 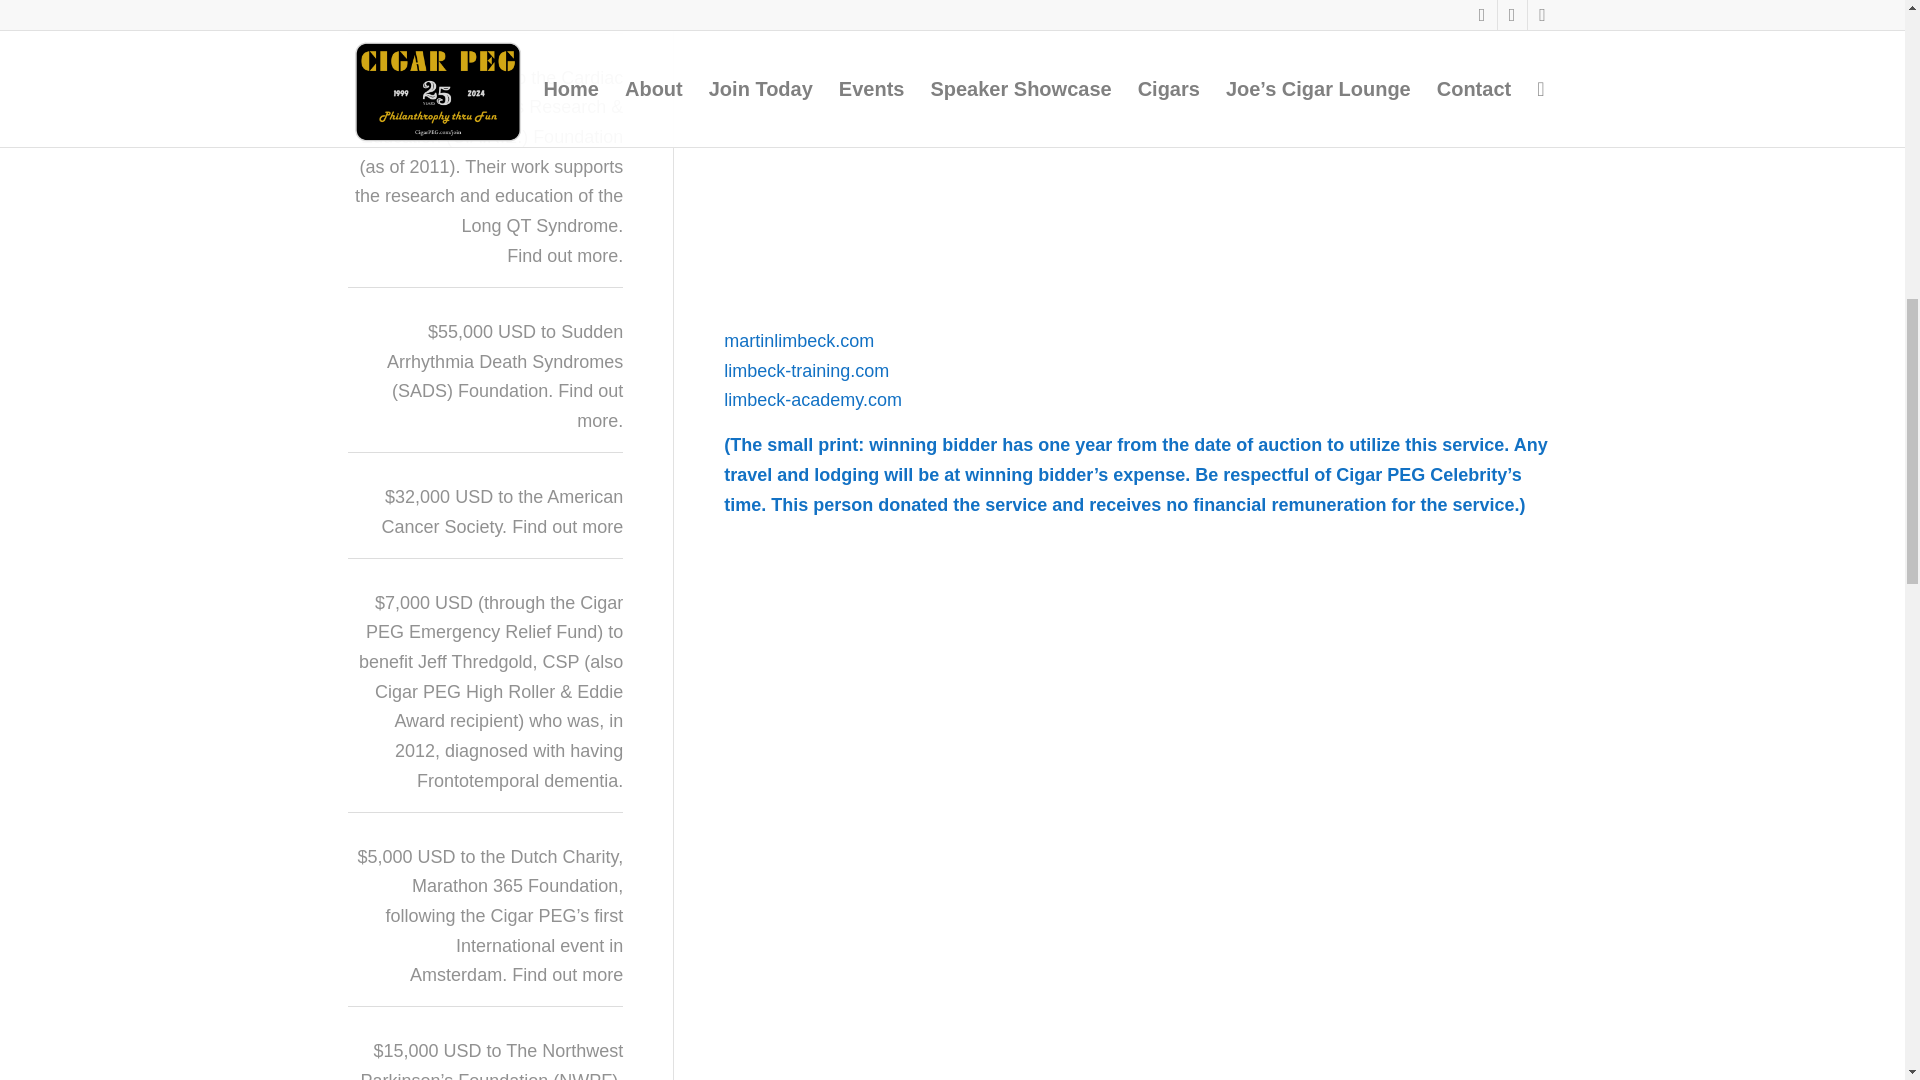 I want to click on limbeck-academy.com, so click(x=812, y=400).